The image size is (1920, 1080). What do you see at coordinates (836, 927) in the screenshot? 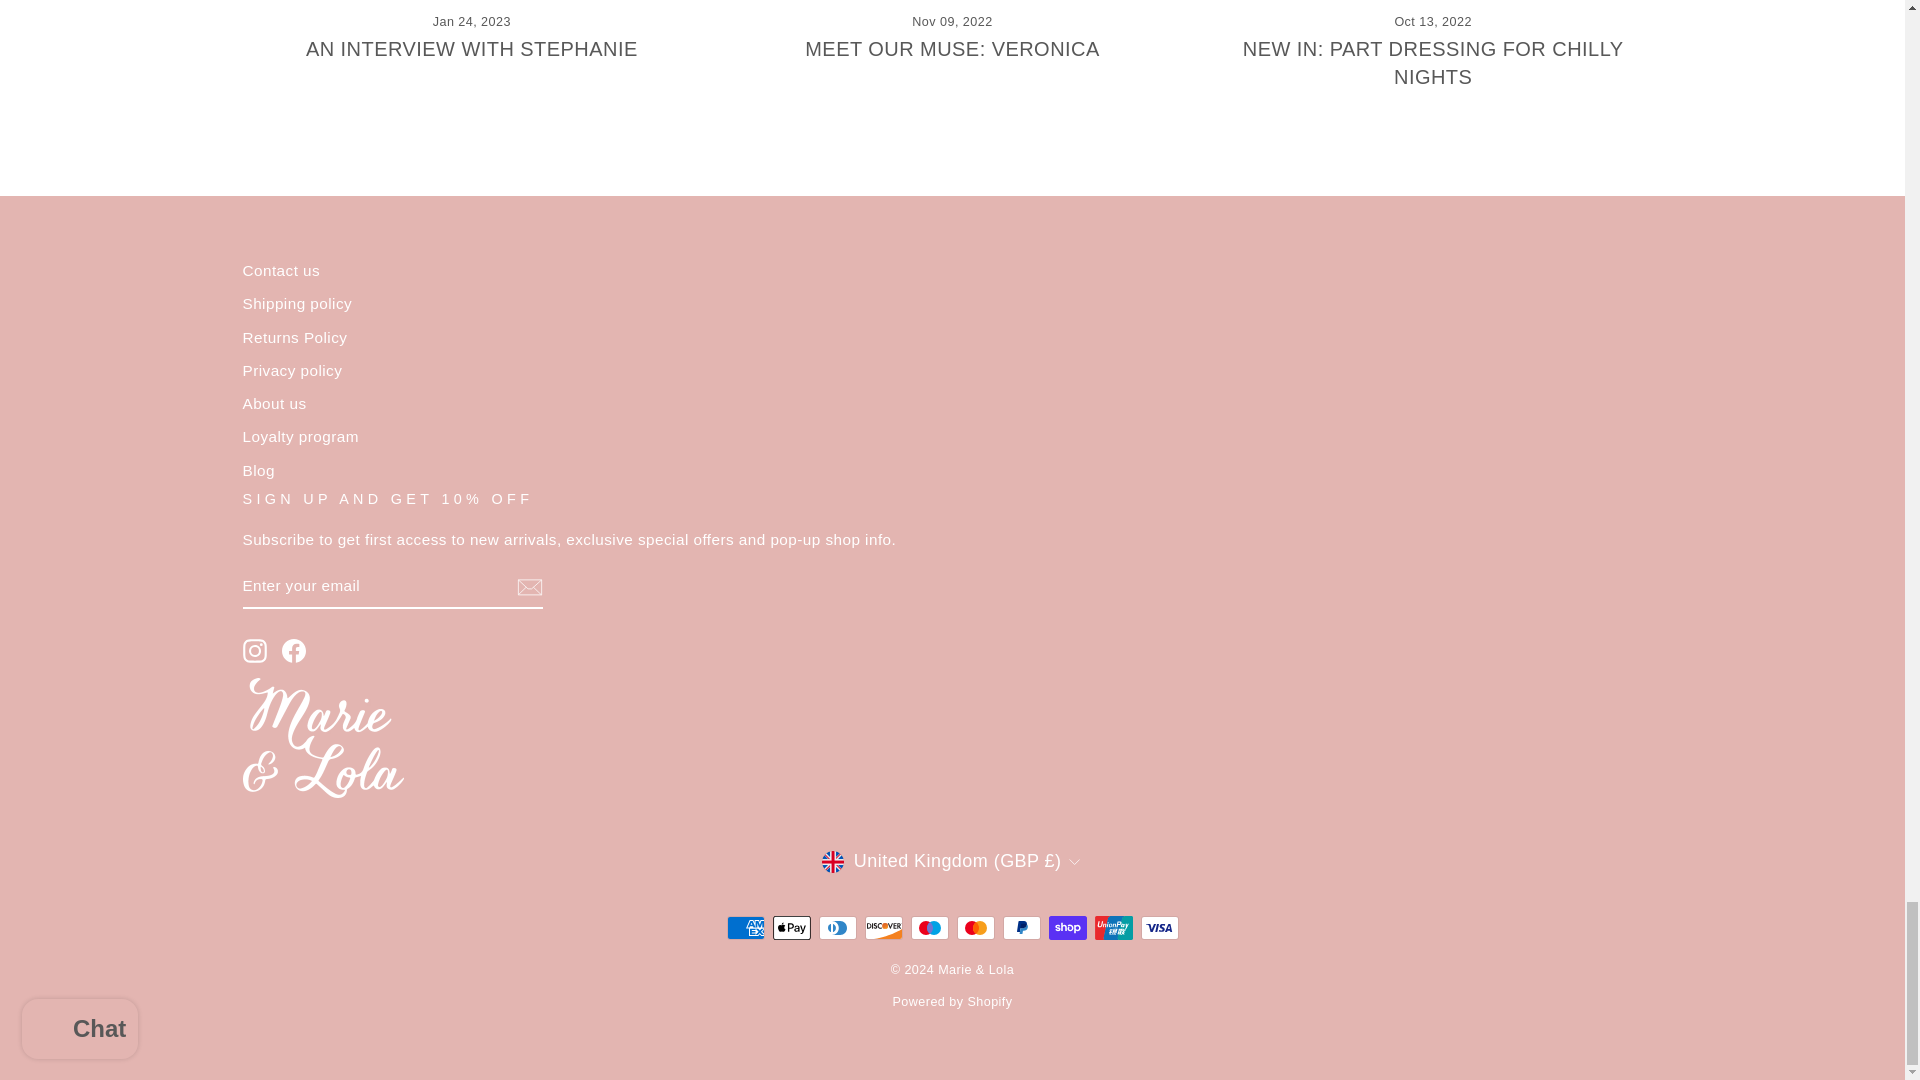
I see `Diners Club` at bounding box center [836, 927].